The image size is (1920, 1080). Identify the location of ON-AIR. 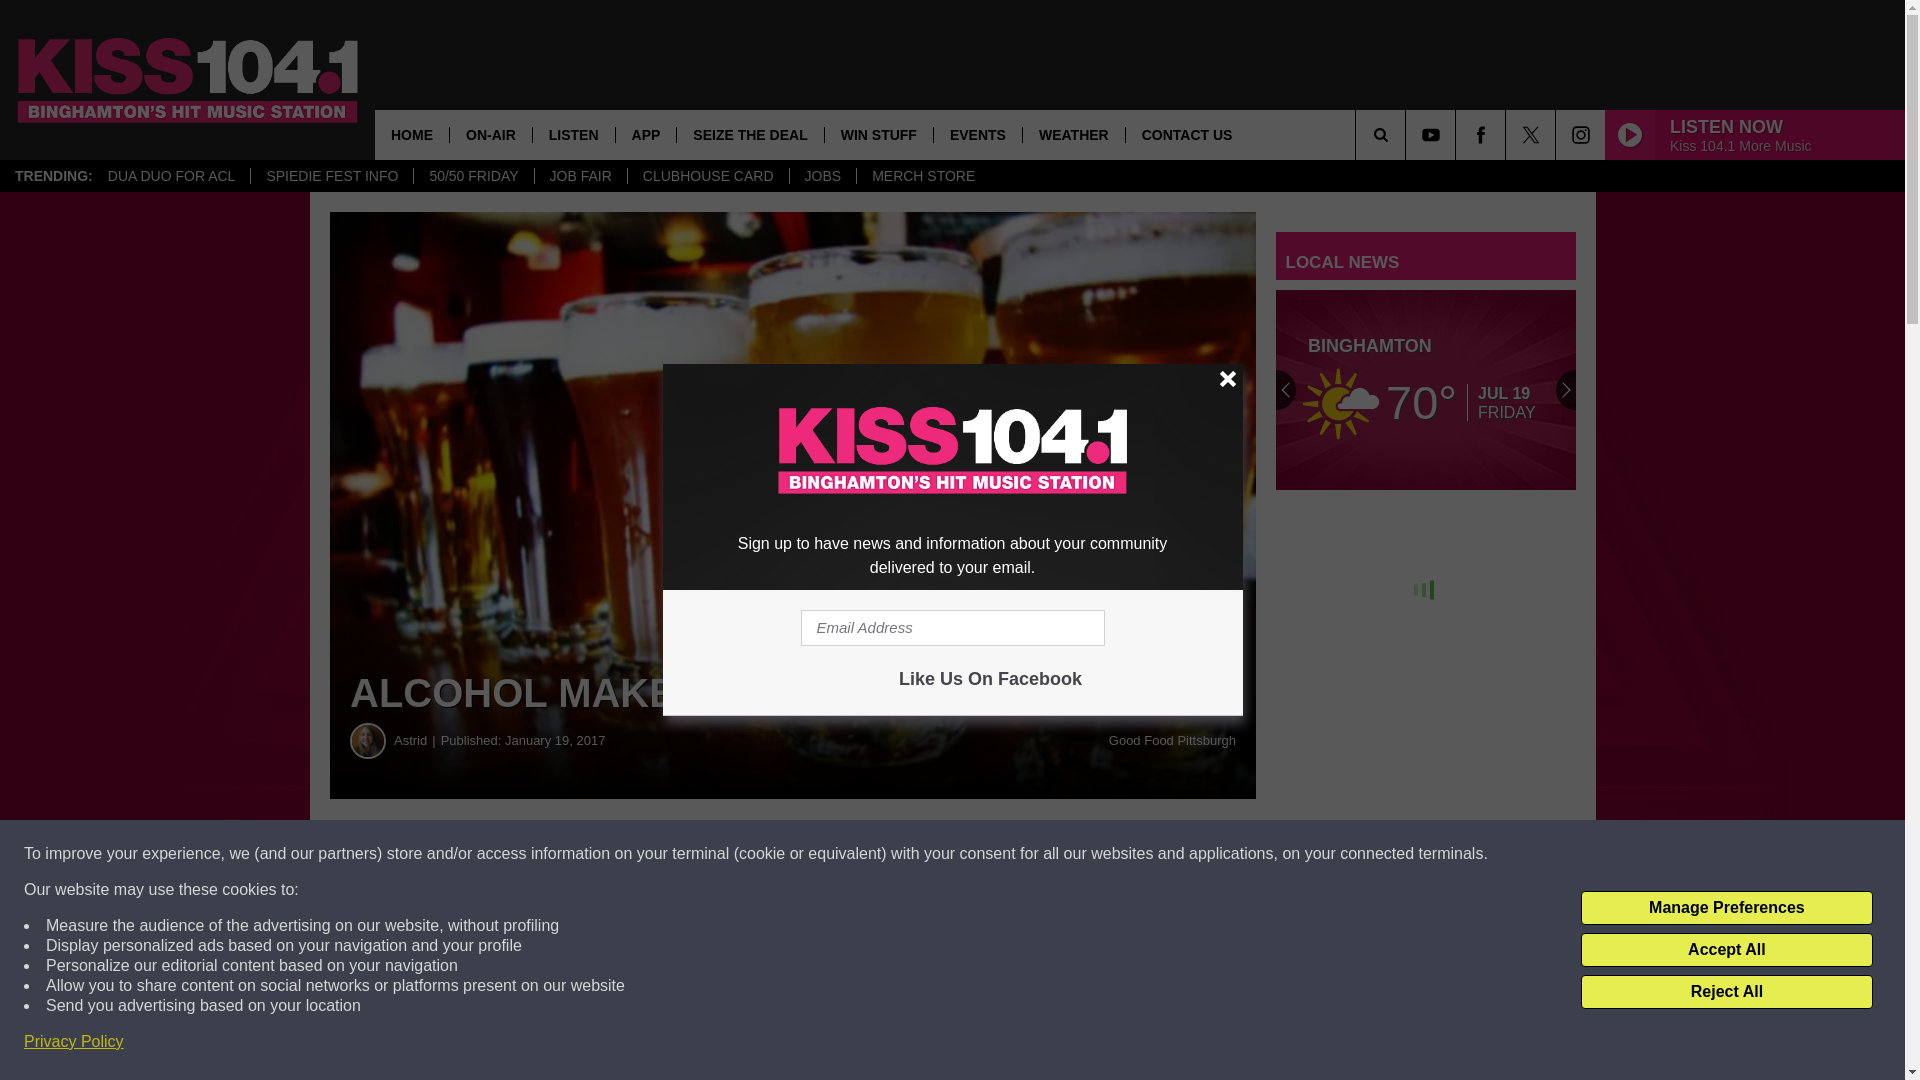
(490, 134).